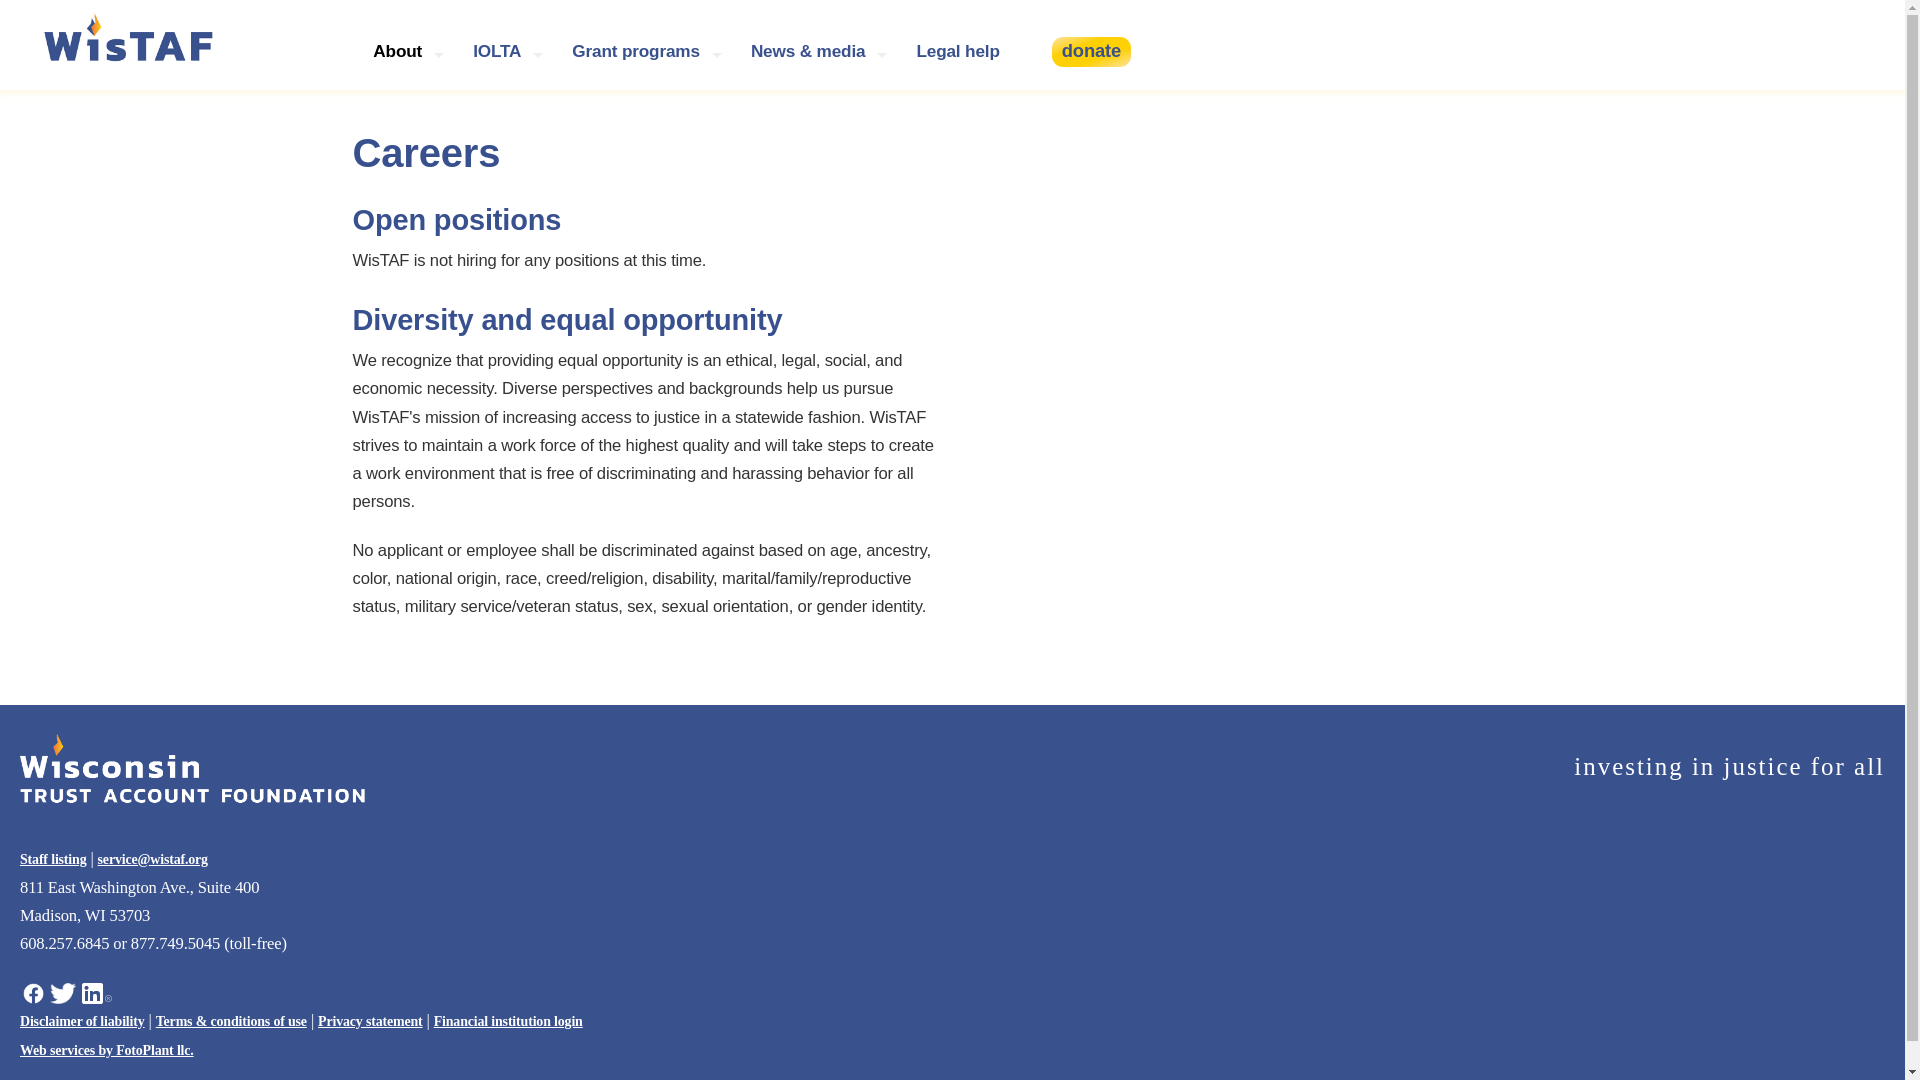 The width and height of the screenshot is (1920, 1080). What do you see at coordinates (82, 1022) in the screenshot?
I see `Disclaimer of liability` at bounding box center [82, 1022].